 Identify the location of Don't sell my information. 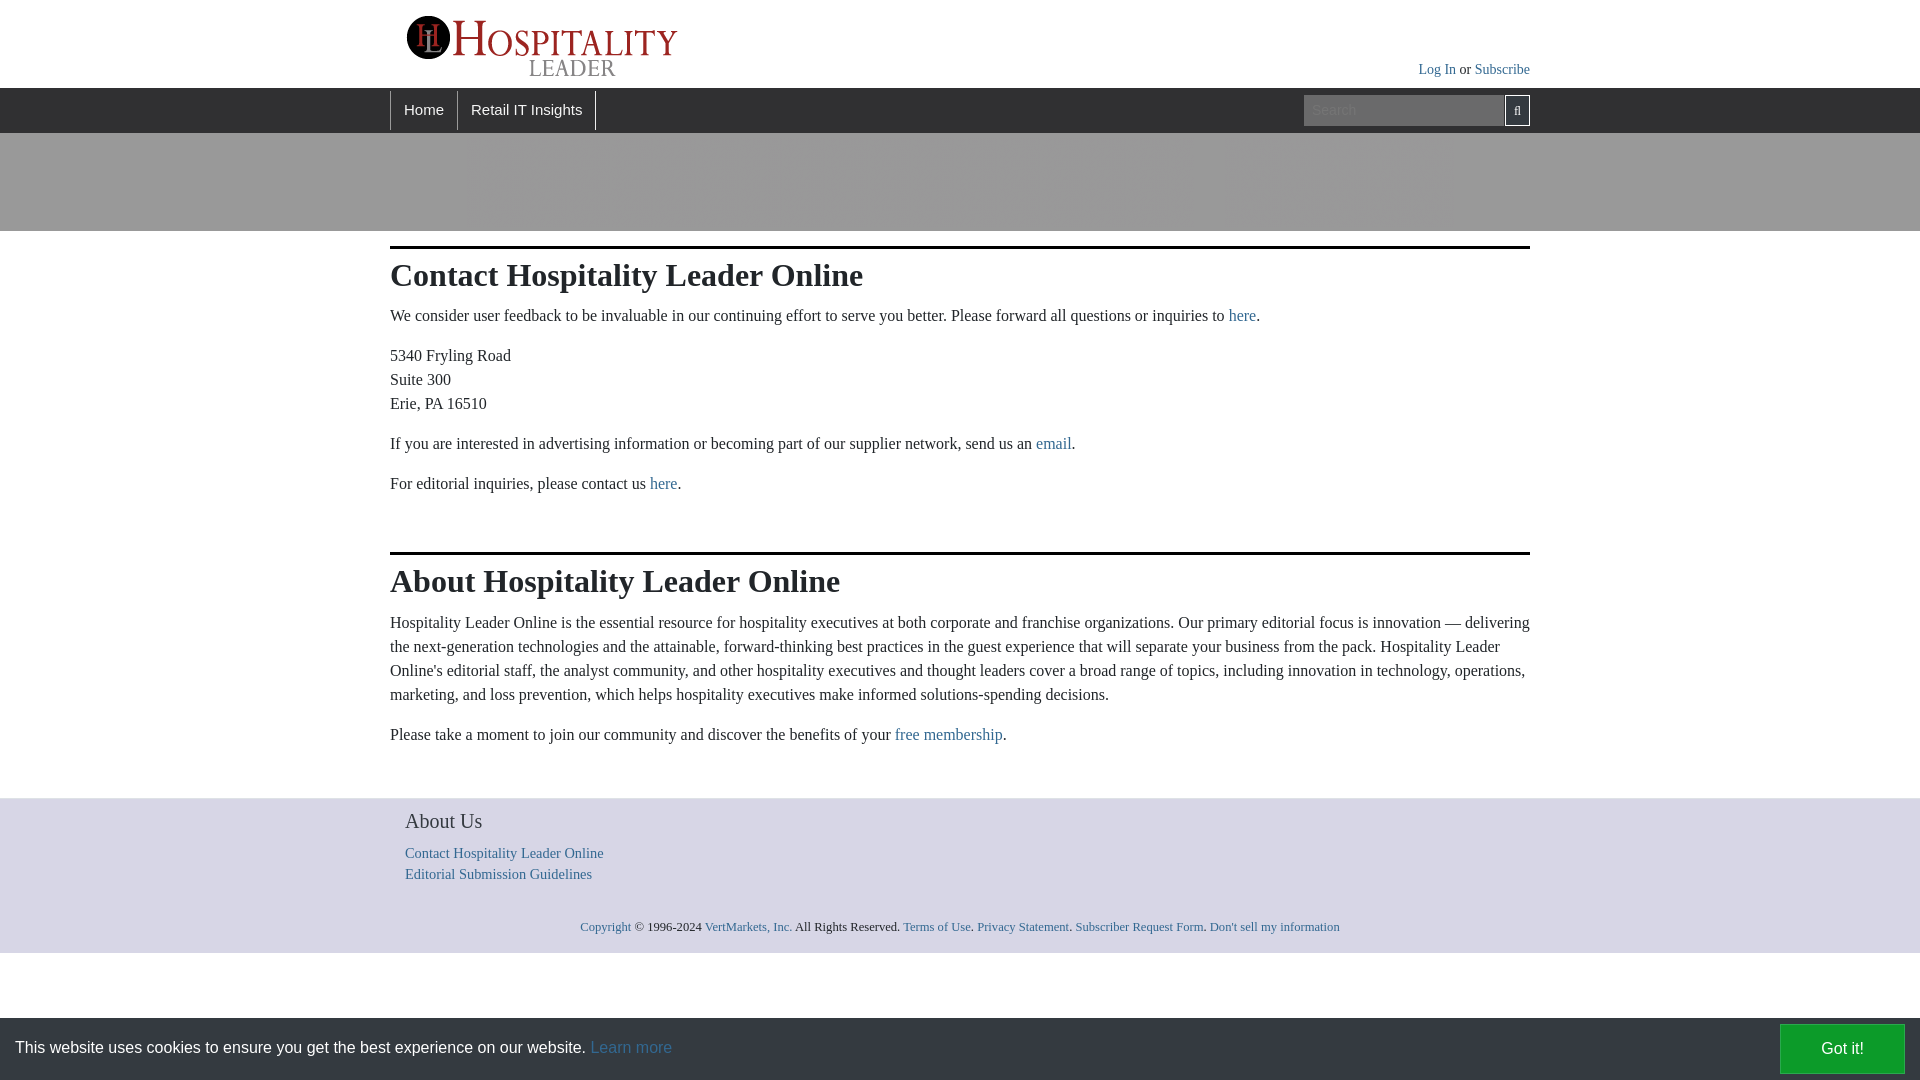
(1274, 927).